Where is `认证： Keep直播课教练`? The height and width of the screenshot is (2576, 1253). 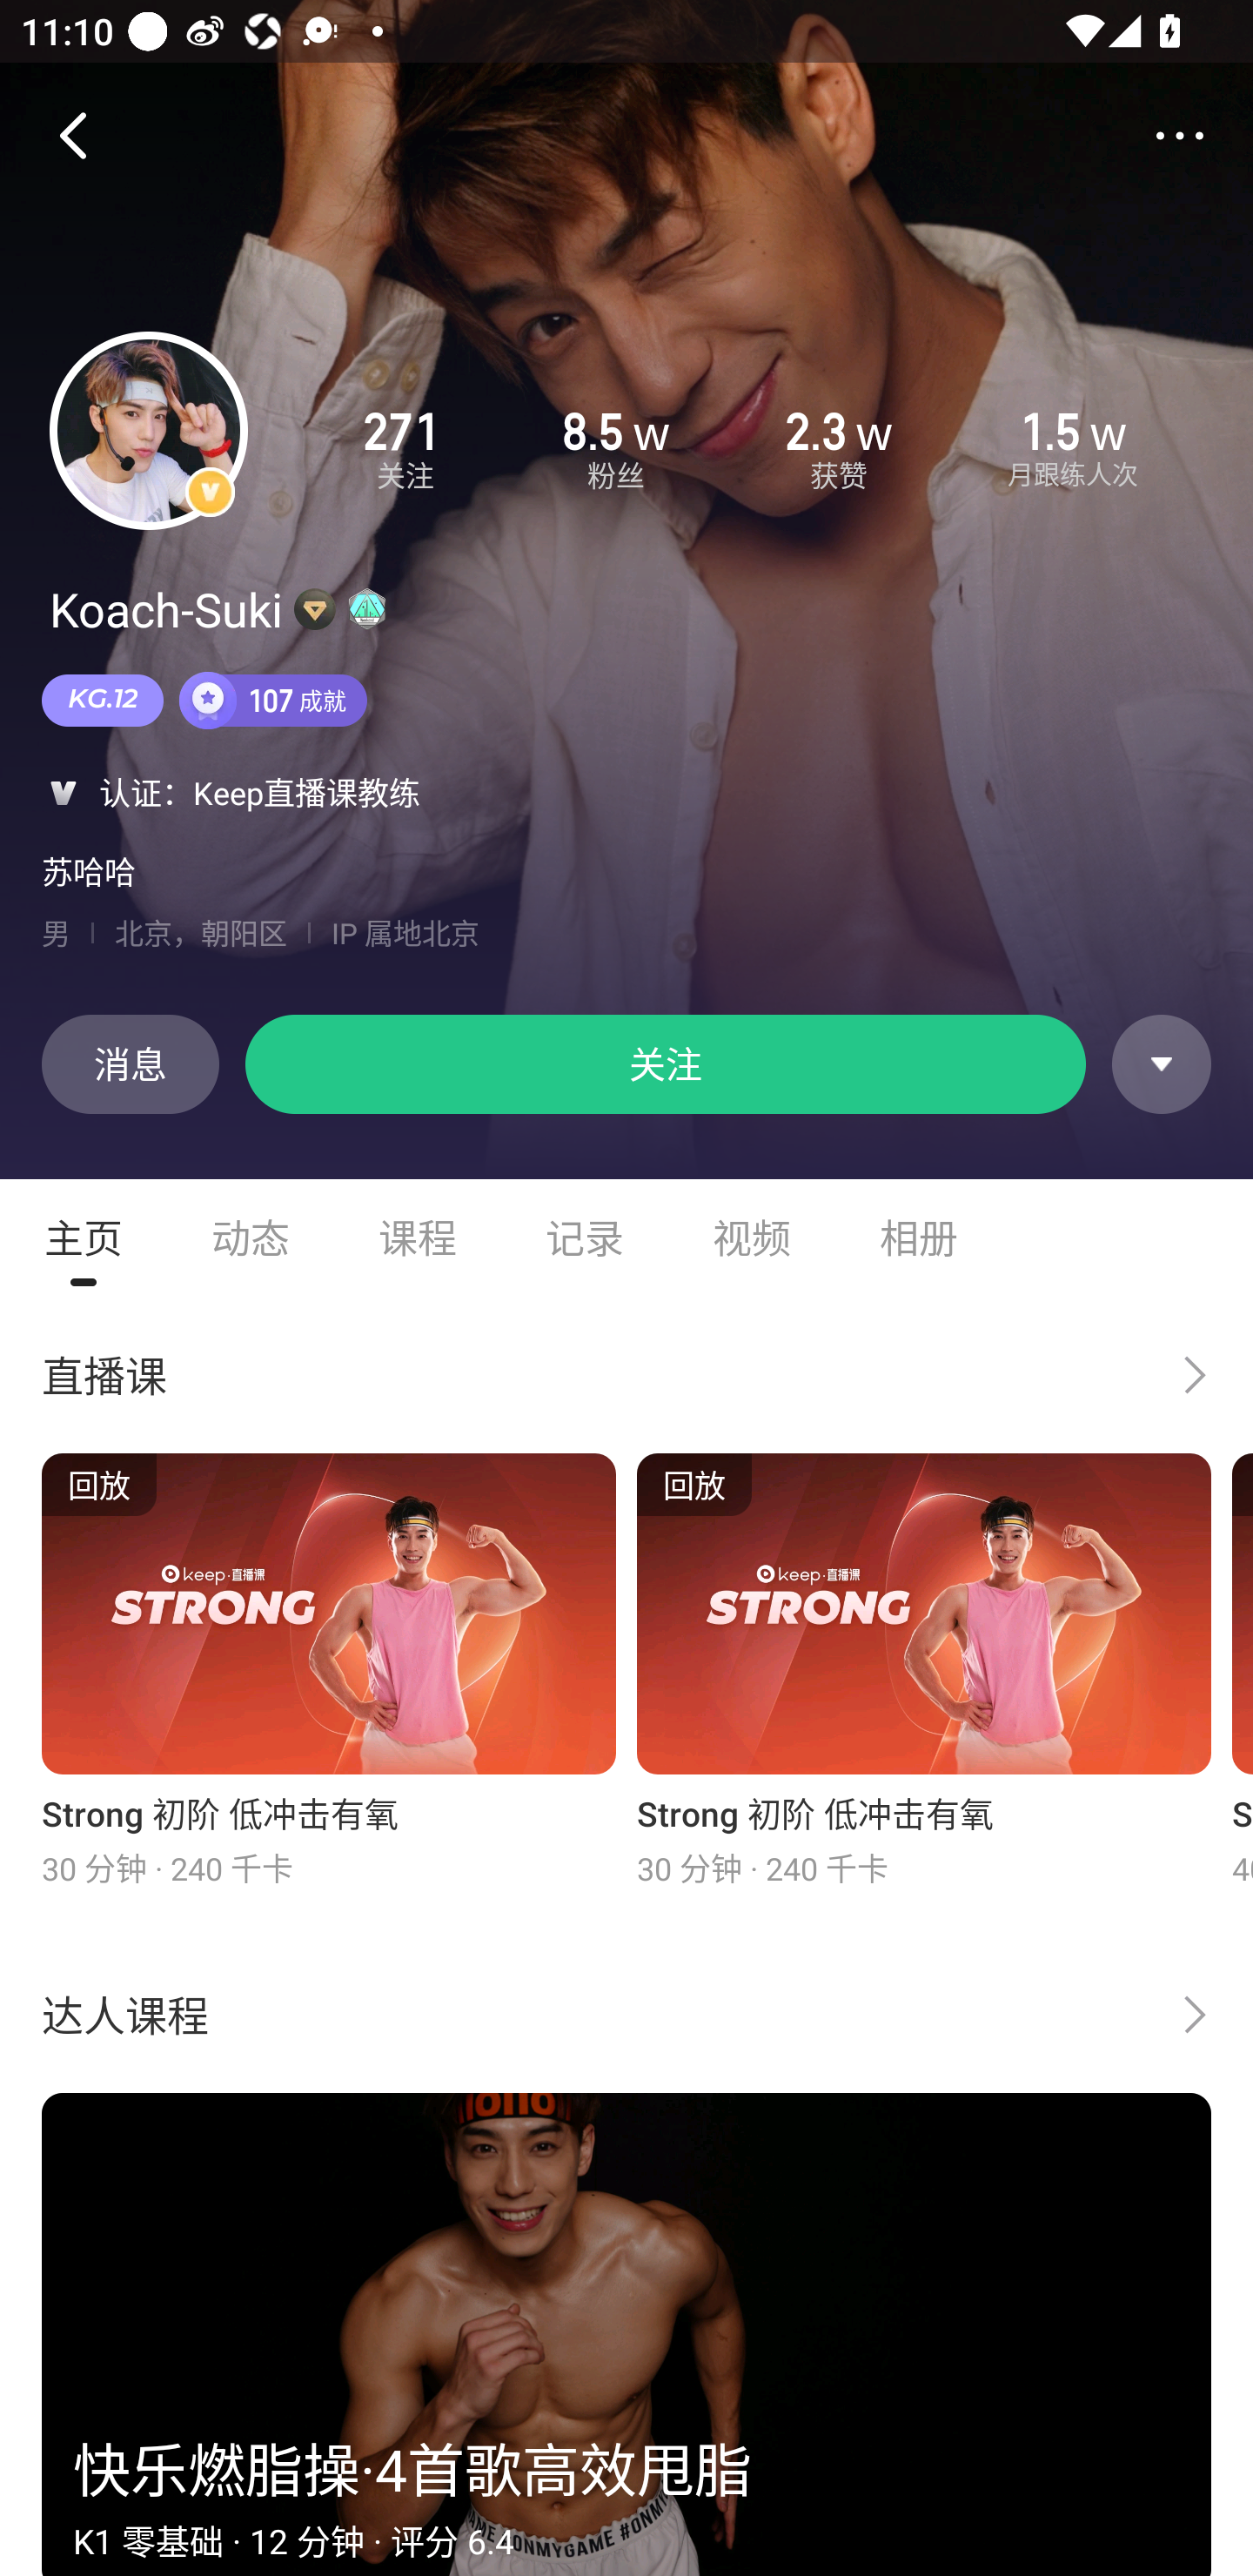 认证： Keep直播课教练 is located at coordinates (626, 792).